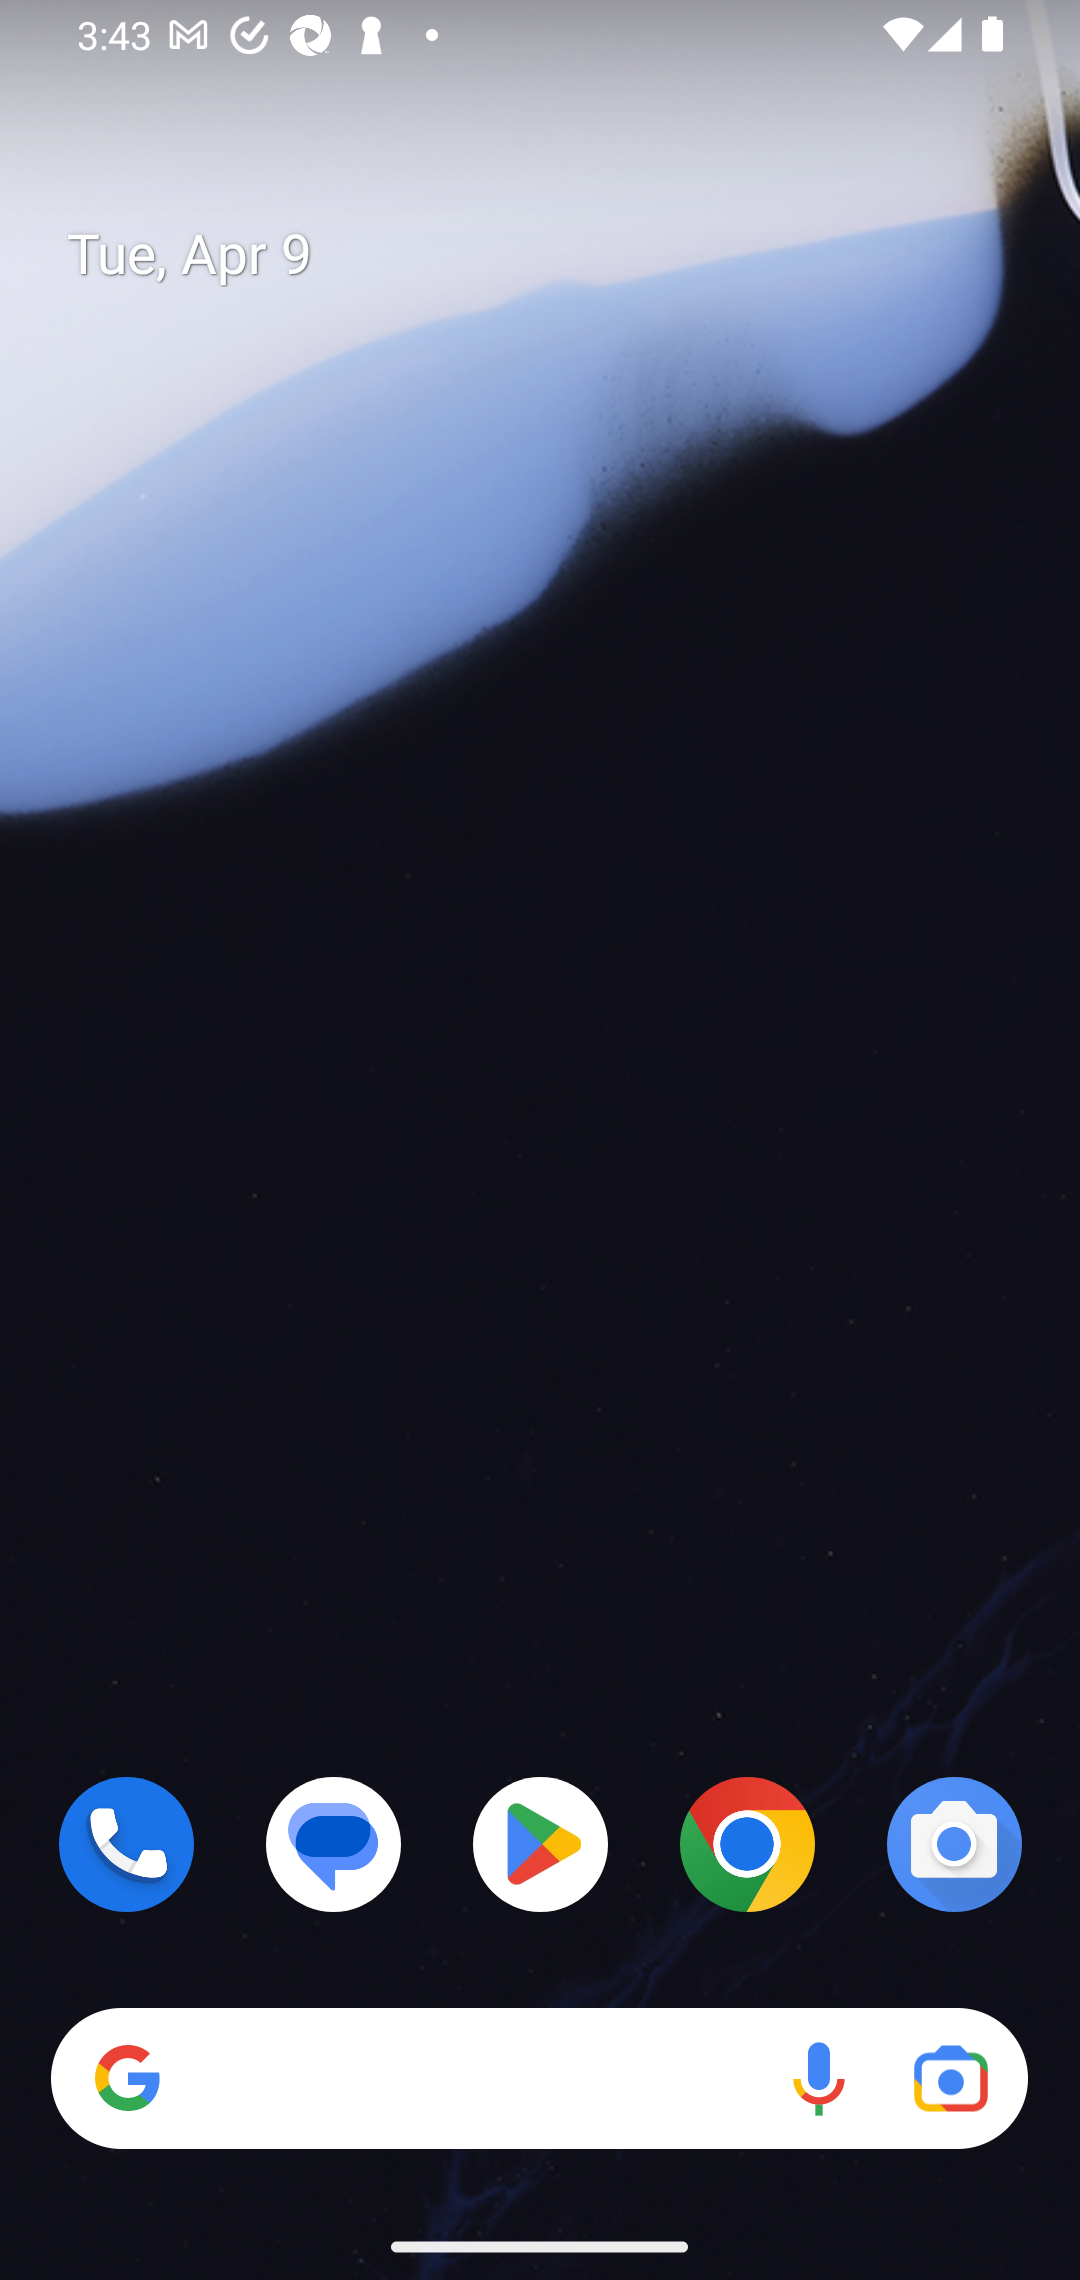 This screenshot has width=1080, height=2280. I want to click on Tue, Apr 9, so click(562, 255).